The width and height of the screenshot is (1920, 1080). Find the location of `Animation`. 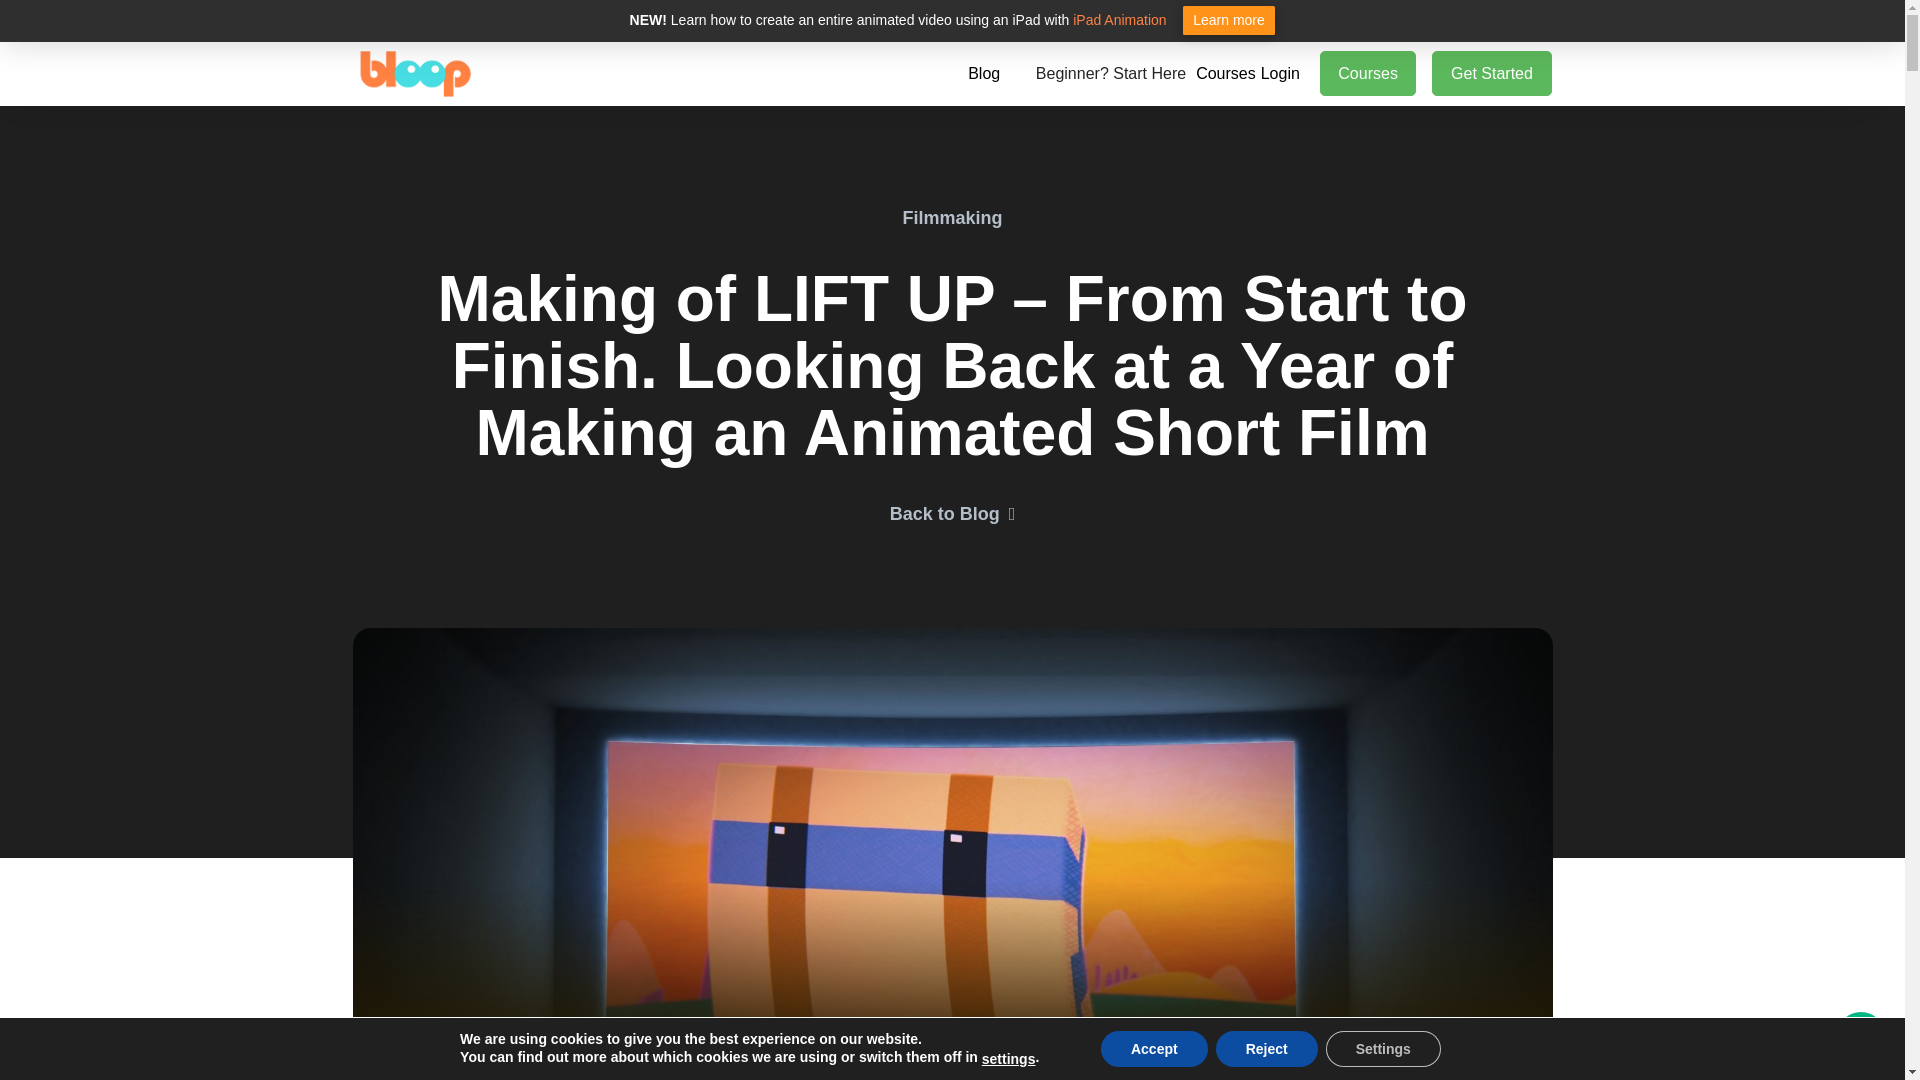

Animation is located at coordinates (1134, 20).